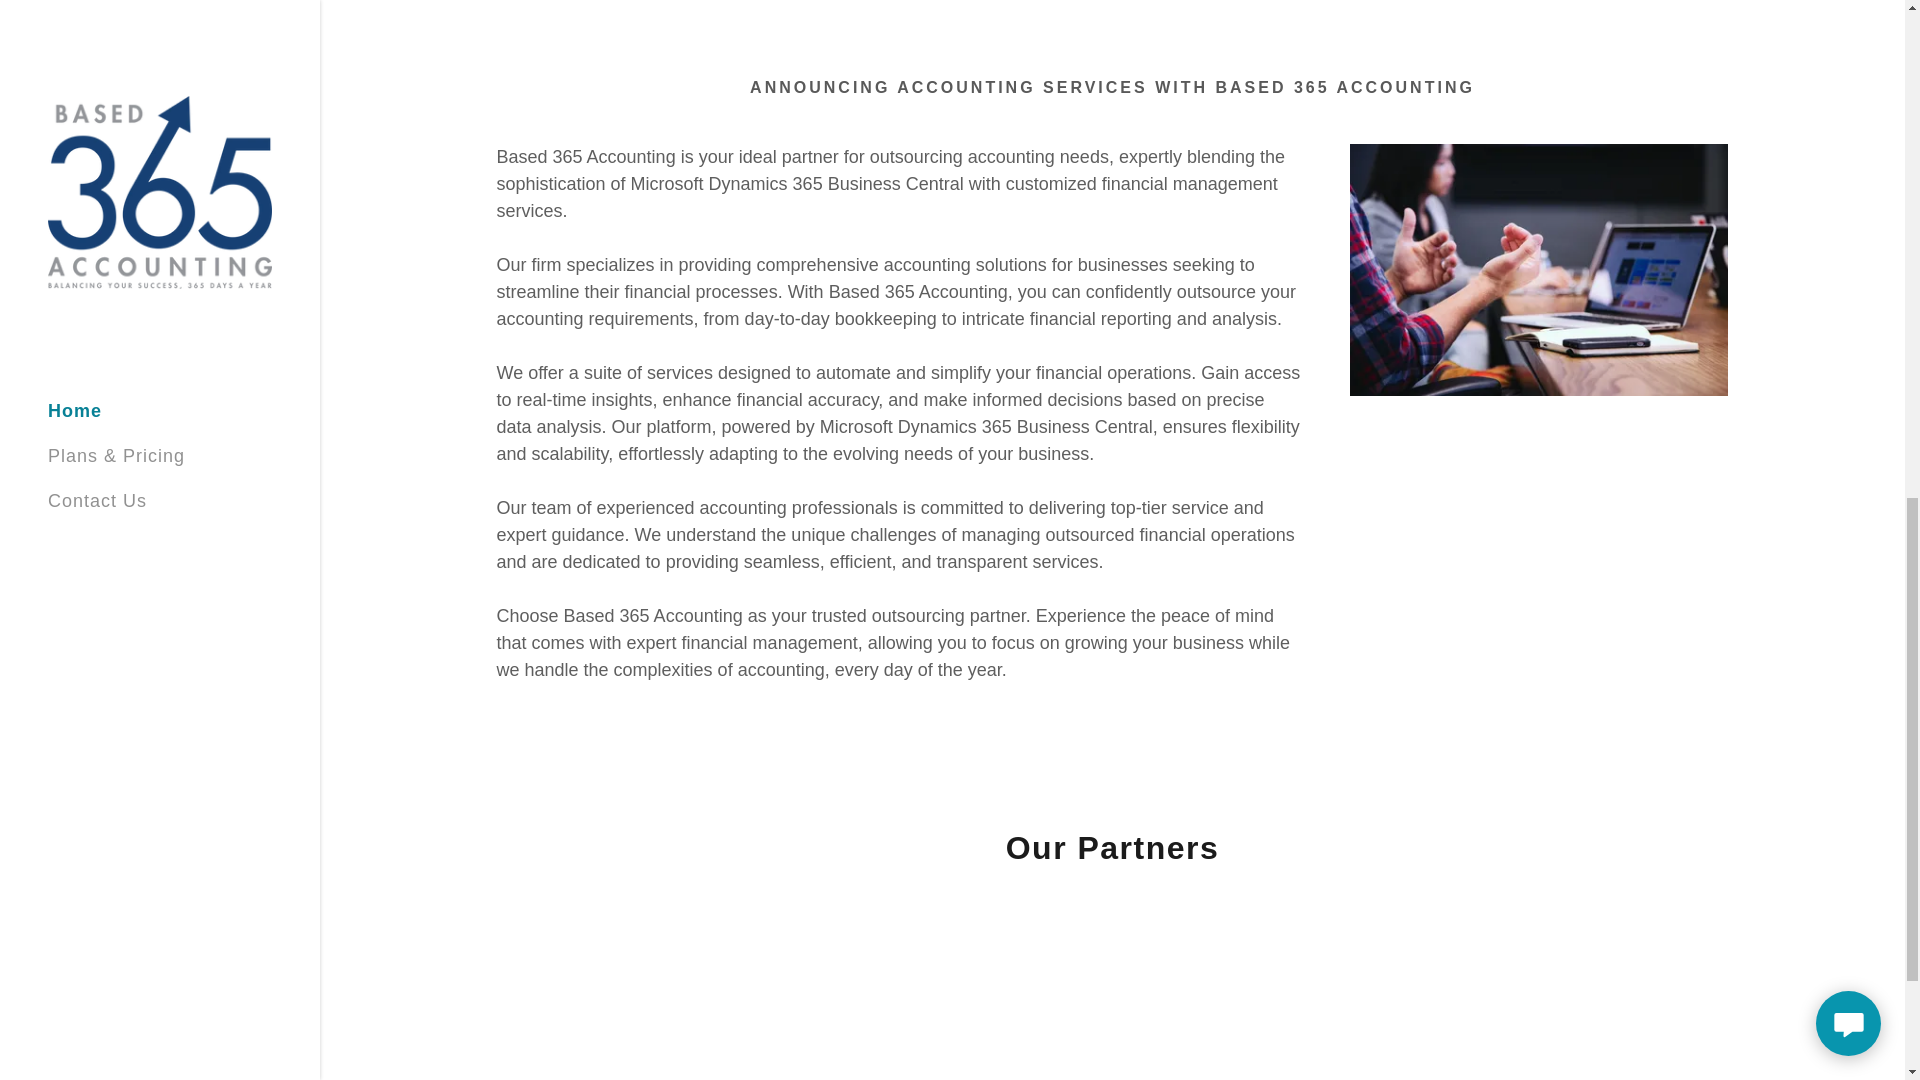 The image size is (1920, 1080). What do you see at coordinates (1213, 1076) in the screenshot?
I see `Contact Us` at bounding box center [1213, 1076].